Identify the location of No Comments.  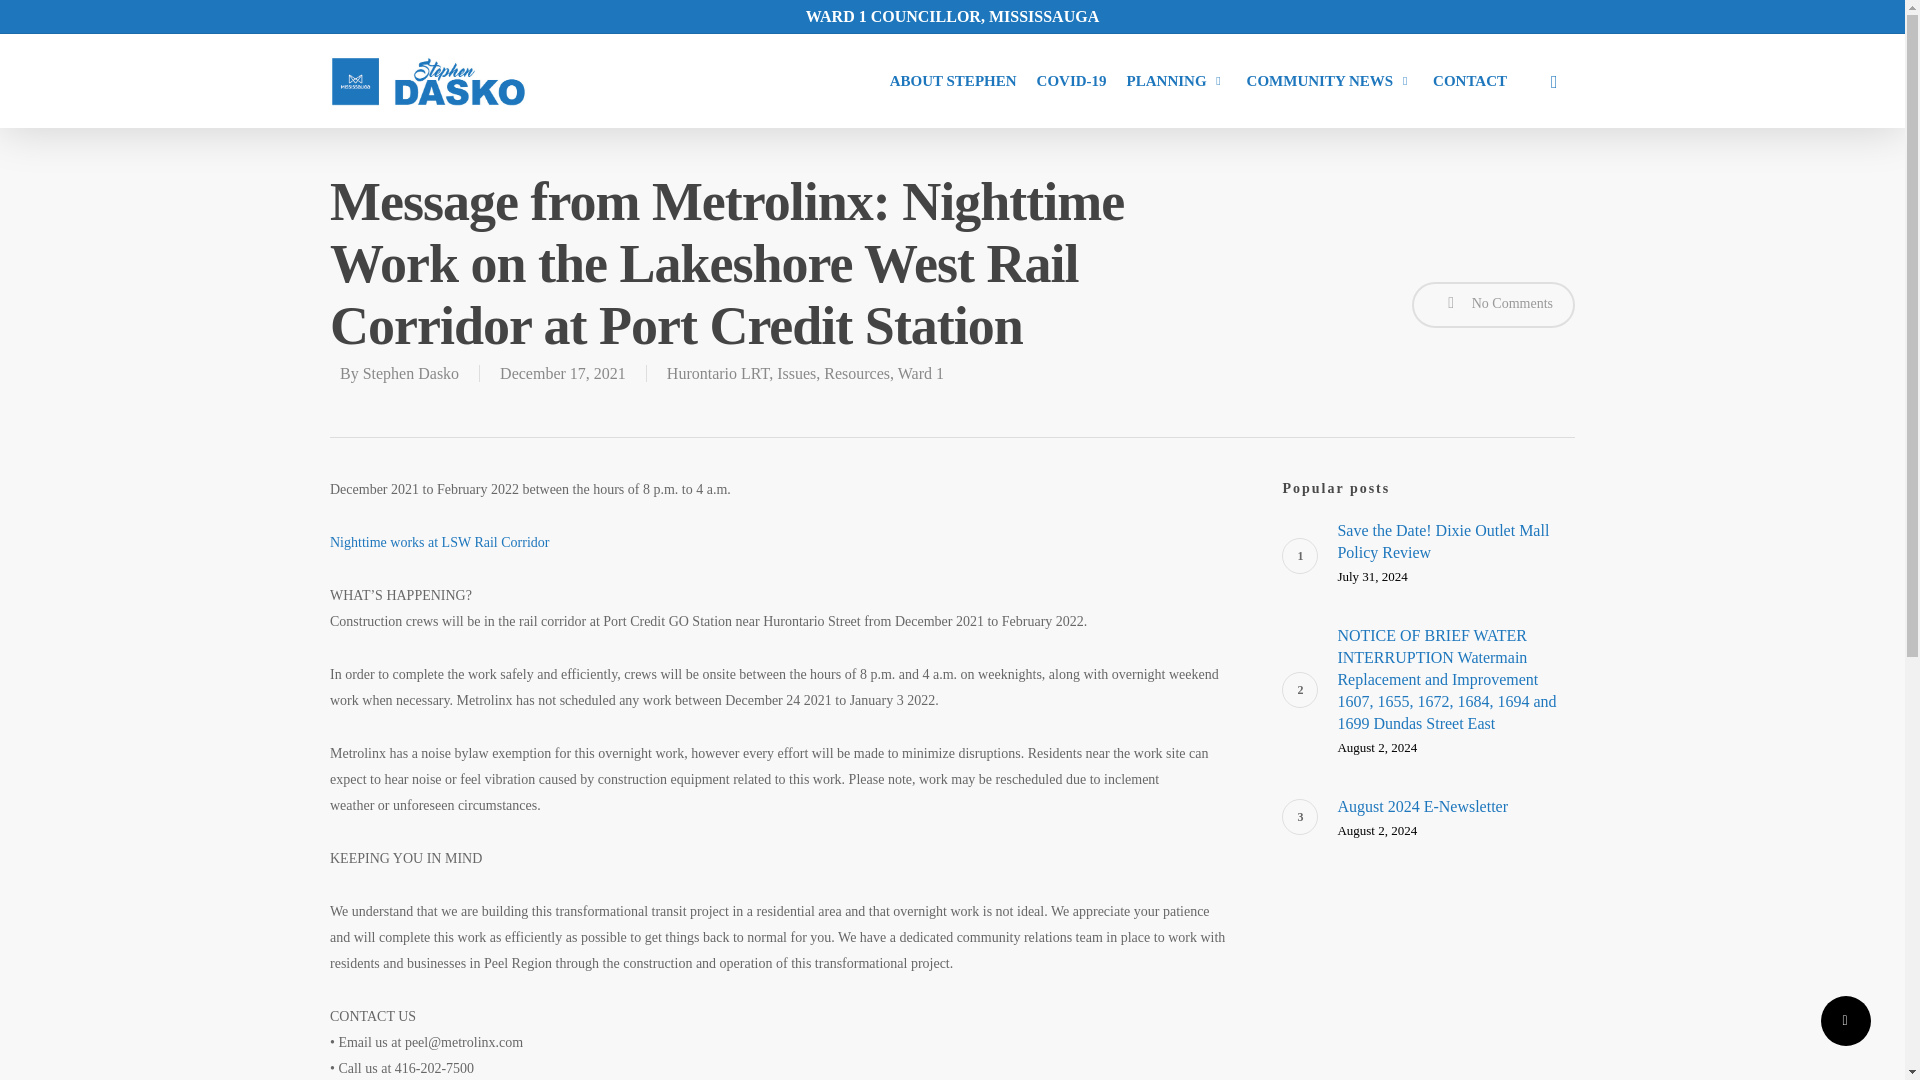
(921, 374).